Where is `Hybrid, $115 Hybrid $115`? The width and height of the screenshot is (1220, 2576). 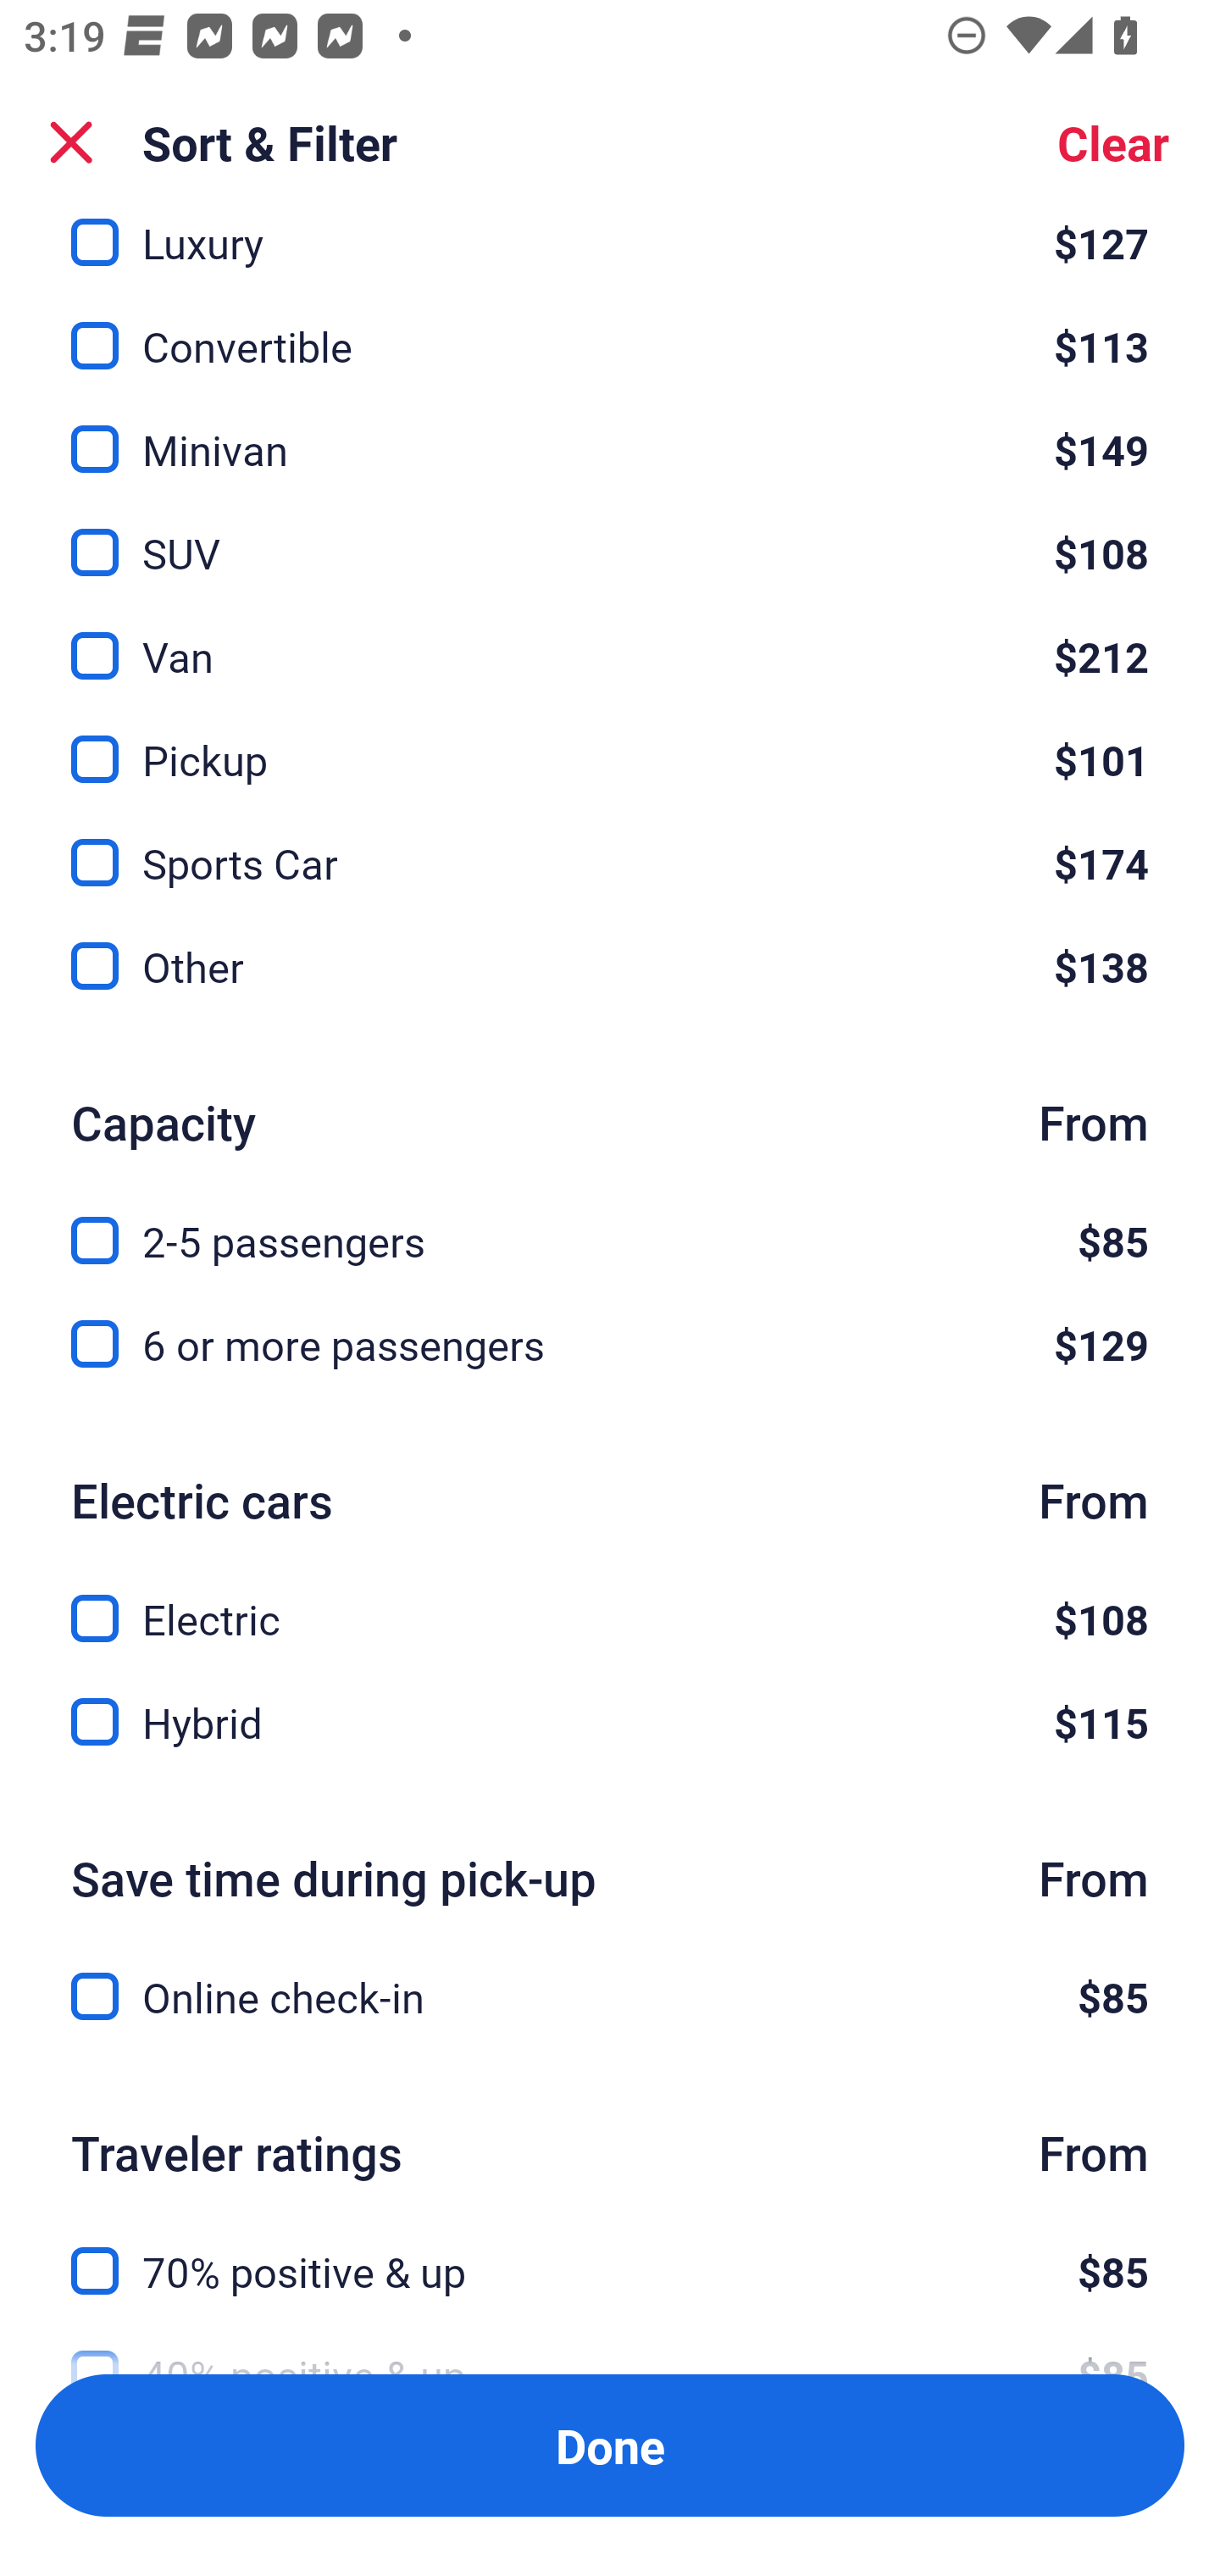
Hybrid, $115 Hybrid $115 is located at coordinates (610, 1722).